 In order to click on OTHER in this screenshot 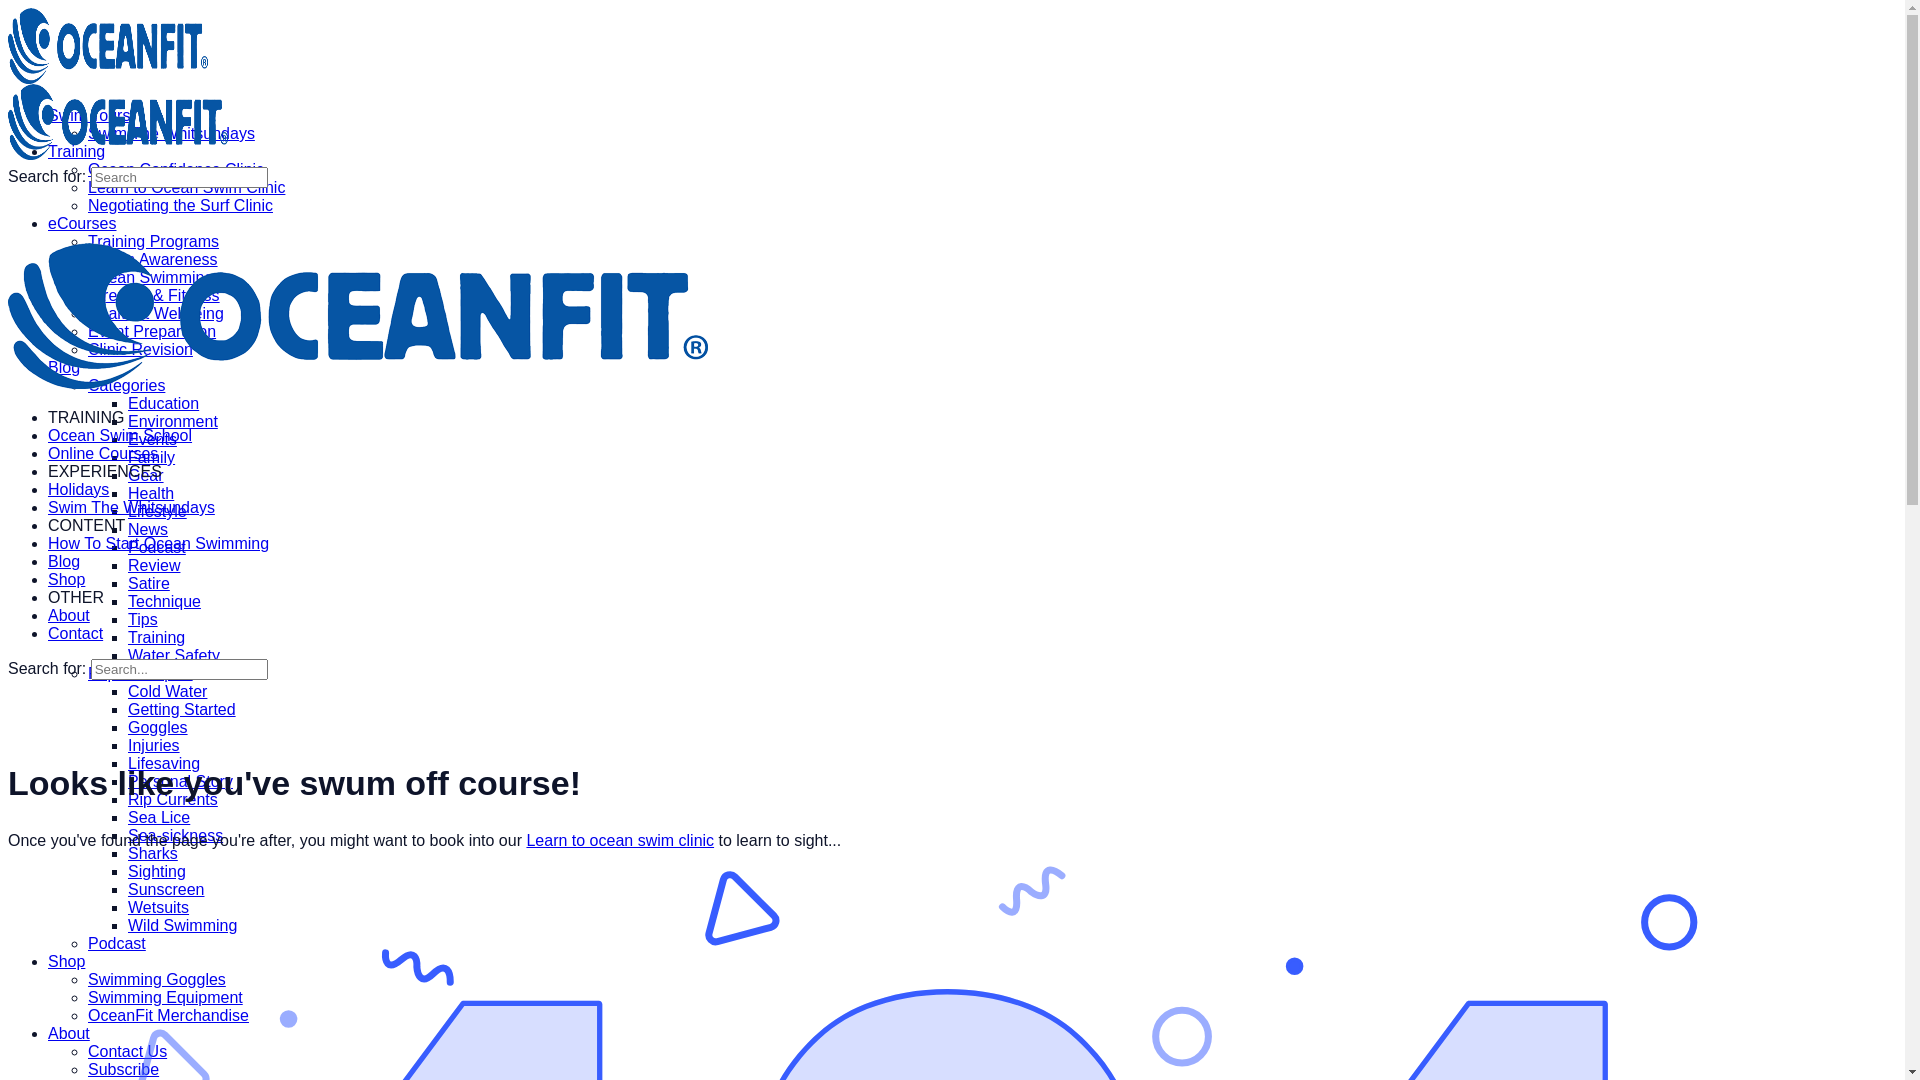, I will do `click(76, 598)`.